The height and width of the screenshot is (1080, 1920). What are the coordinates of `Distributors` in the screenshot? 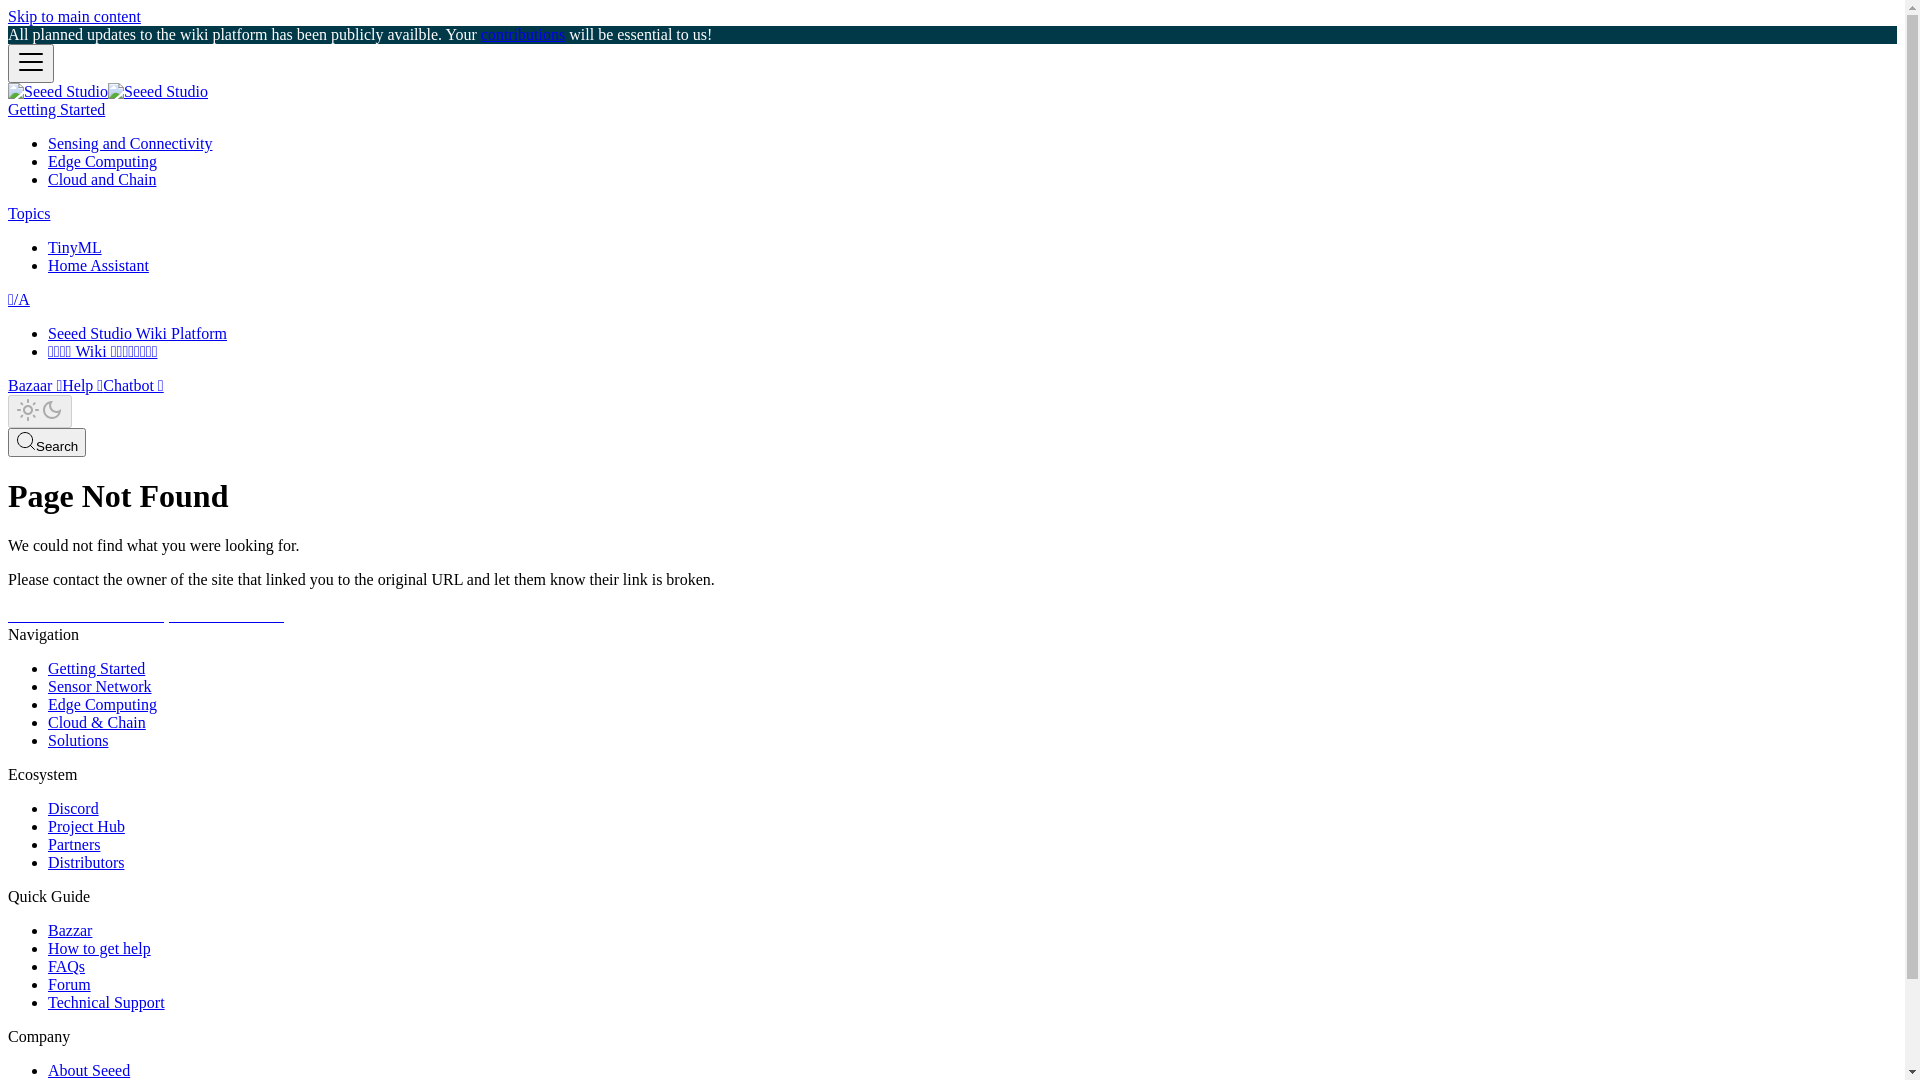 It's located at (86, 862).